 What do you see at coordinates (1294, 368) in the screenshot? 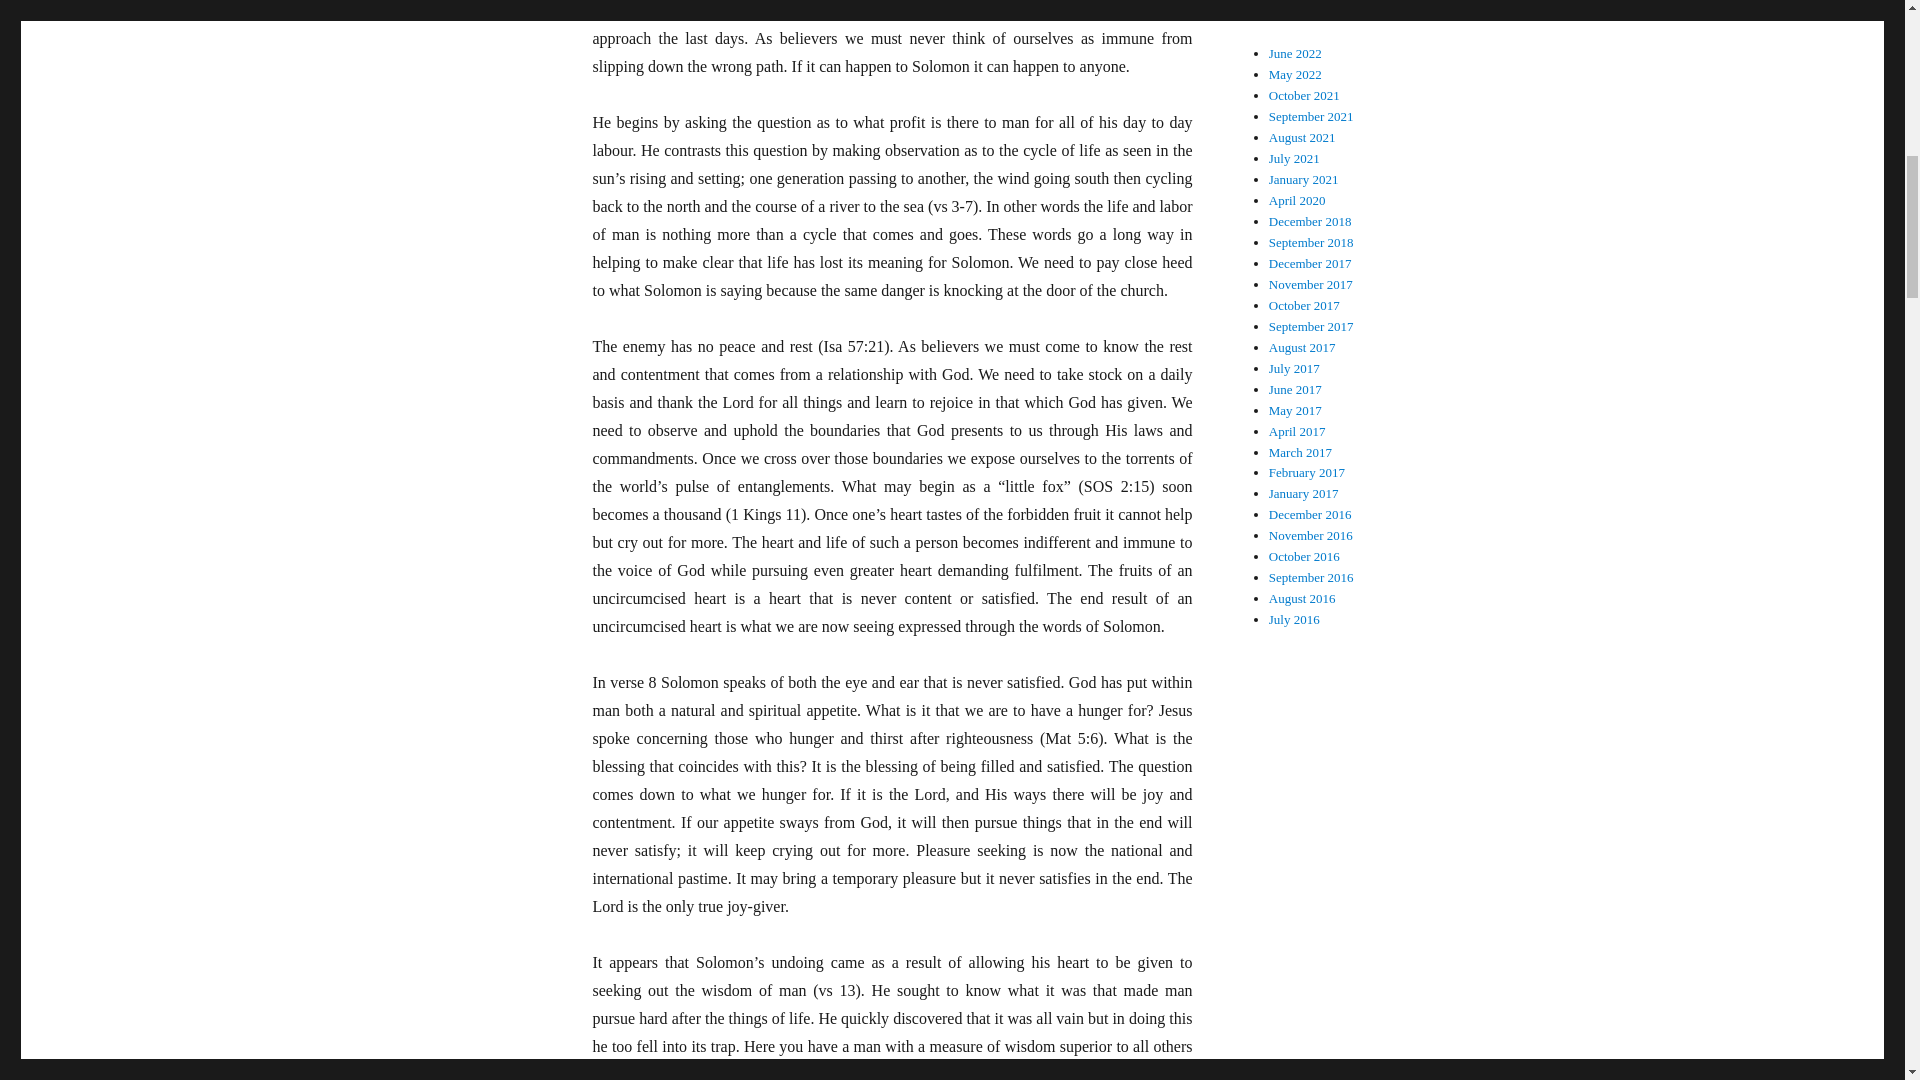
I see `July 2017` at bounding box center [1294, 368].